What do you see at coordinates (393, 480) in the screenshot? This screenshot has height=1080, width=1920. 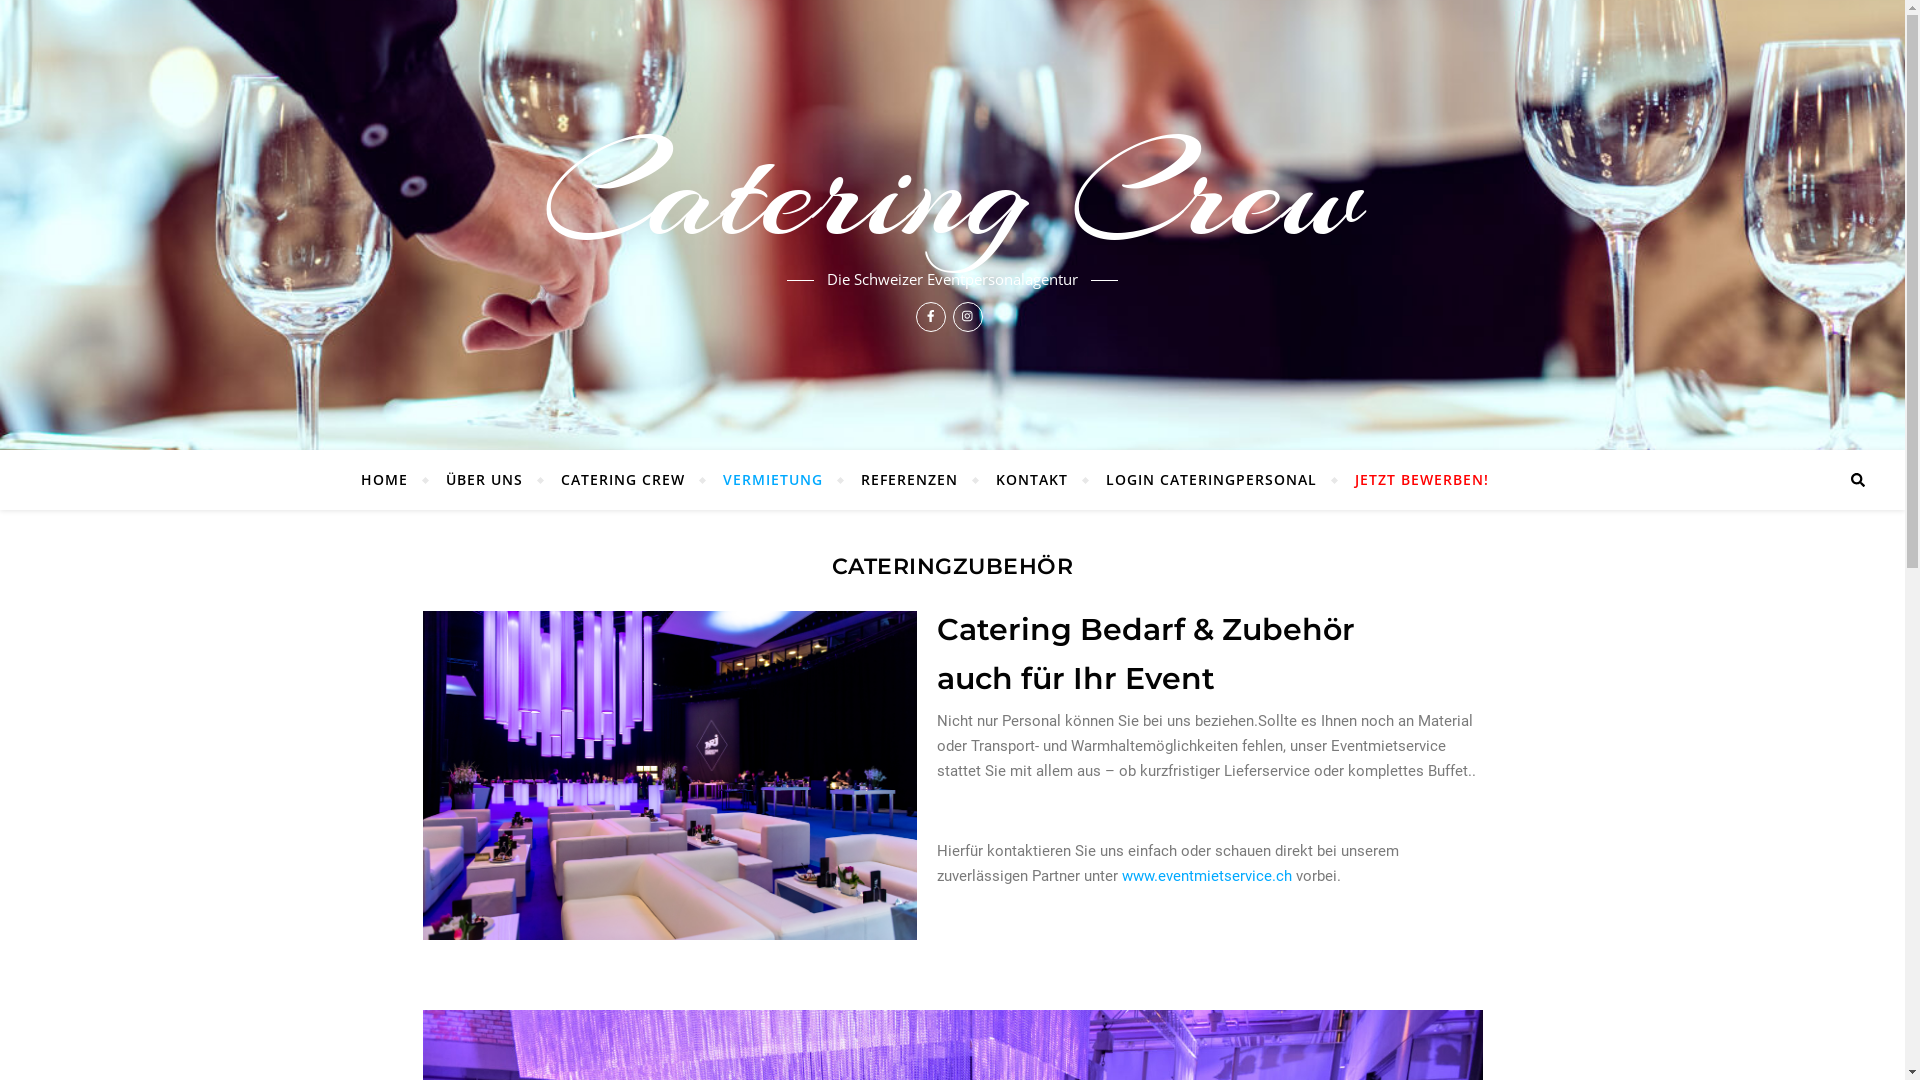 I see `HOME` at bounding box center [393, 480].